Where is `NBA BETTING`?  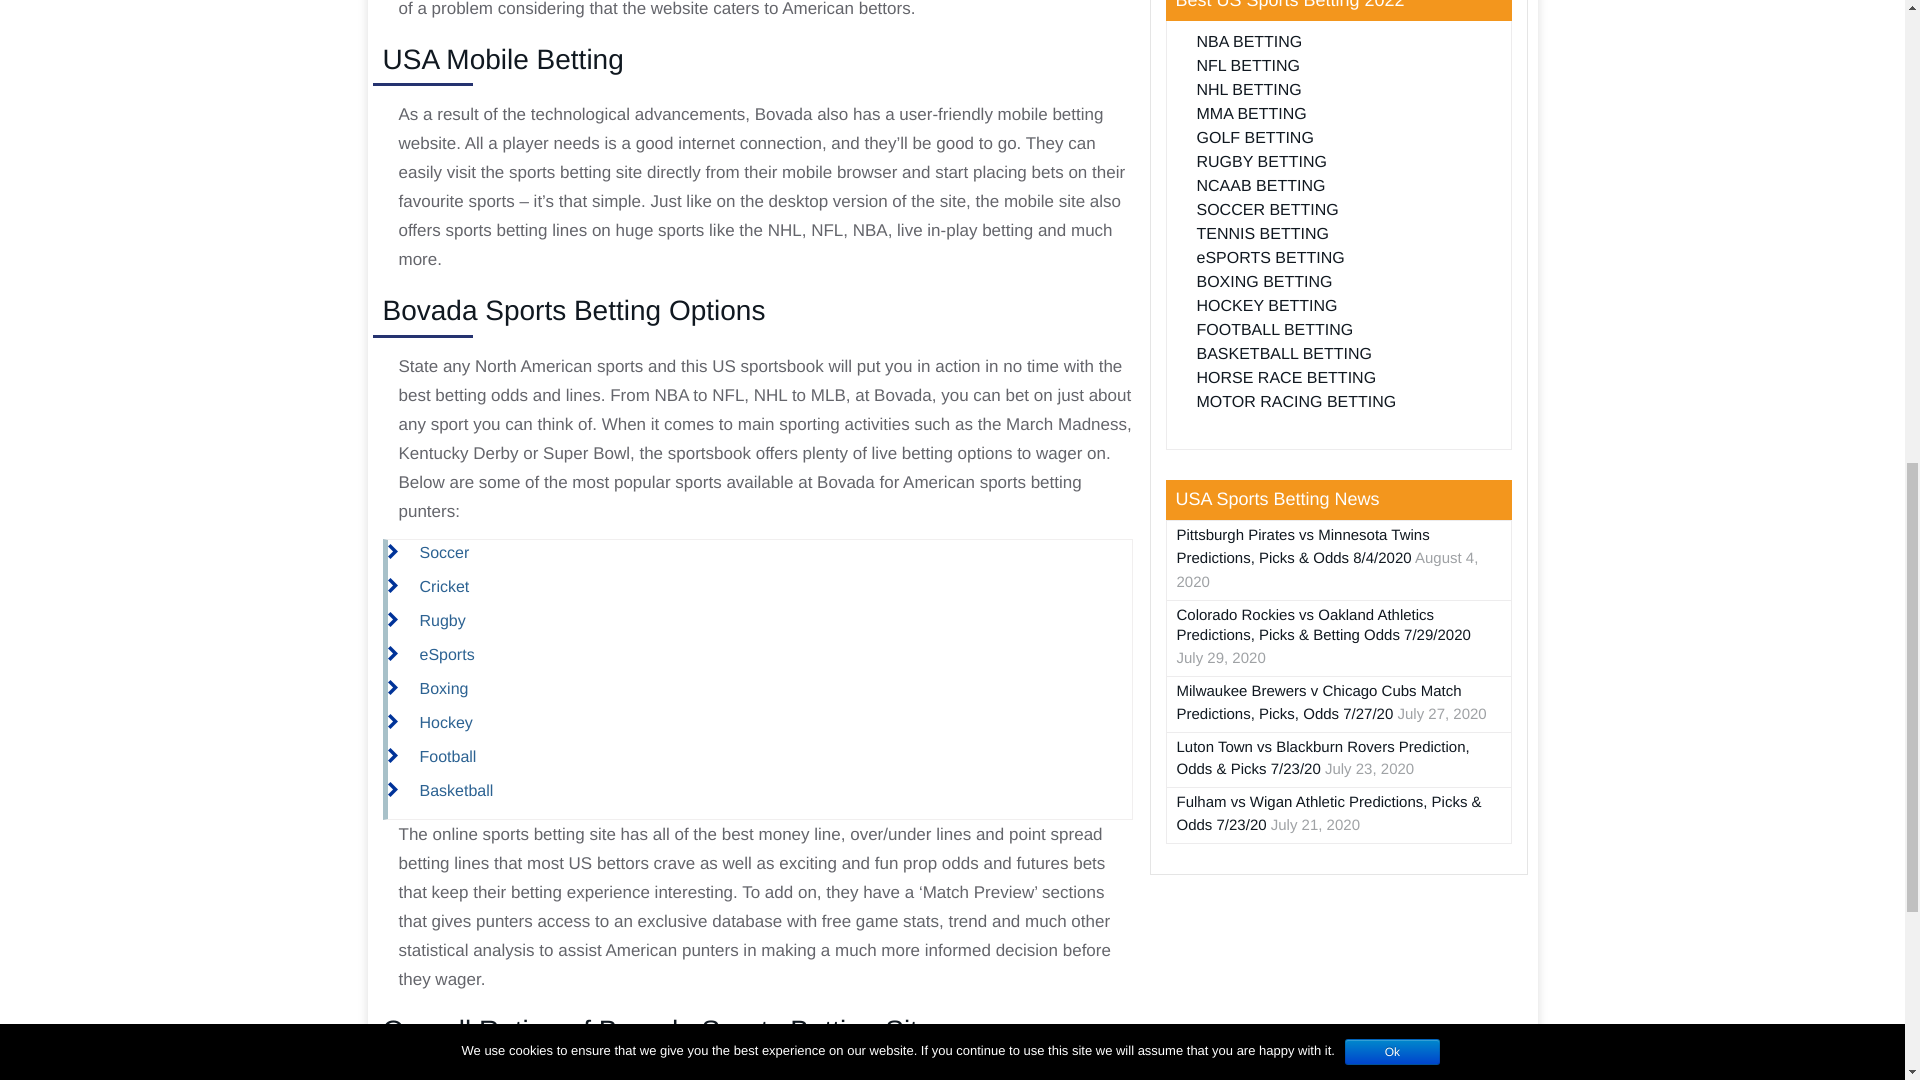 NBA BETTING is located at coordinates (1248, 42).